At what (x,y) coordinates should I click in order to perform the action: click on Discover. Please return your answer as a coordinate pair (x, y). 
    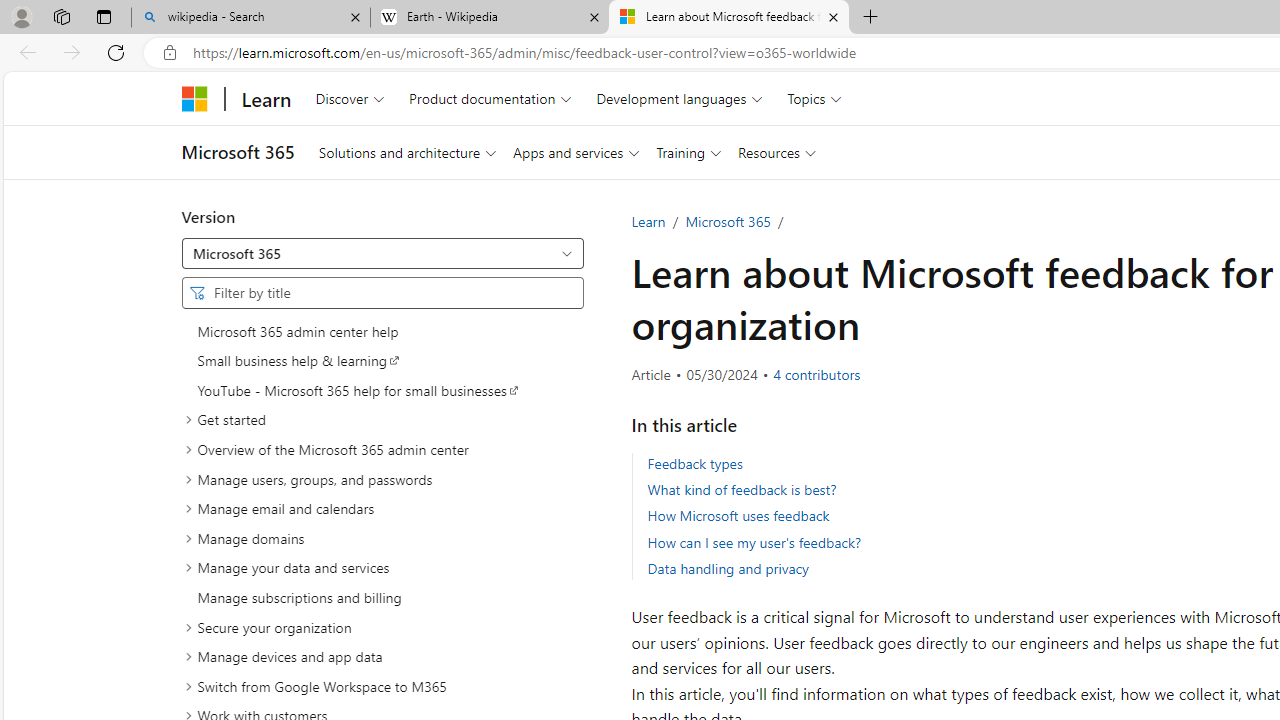
    Looking at the image, I should click on (350, 98).